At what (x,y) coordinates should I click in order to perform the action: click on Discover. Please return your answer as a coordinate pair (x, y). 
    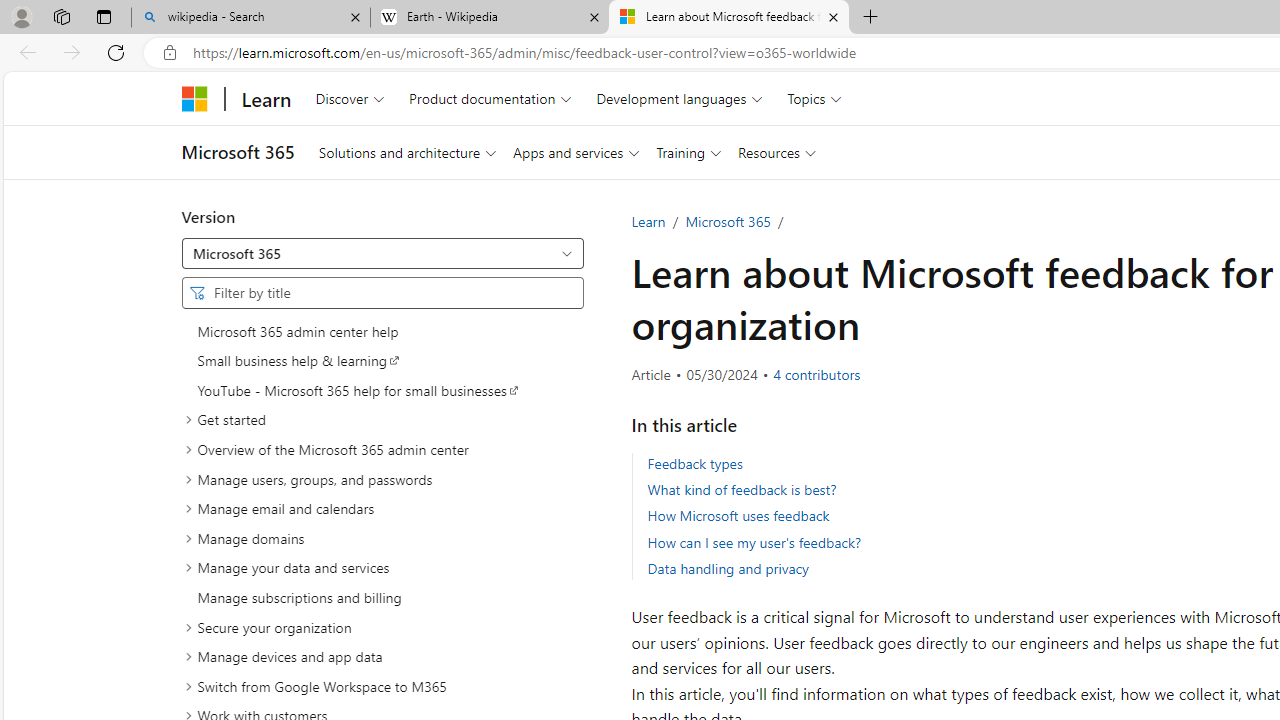
    Looking at the image, I should click on (350, 98).